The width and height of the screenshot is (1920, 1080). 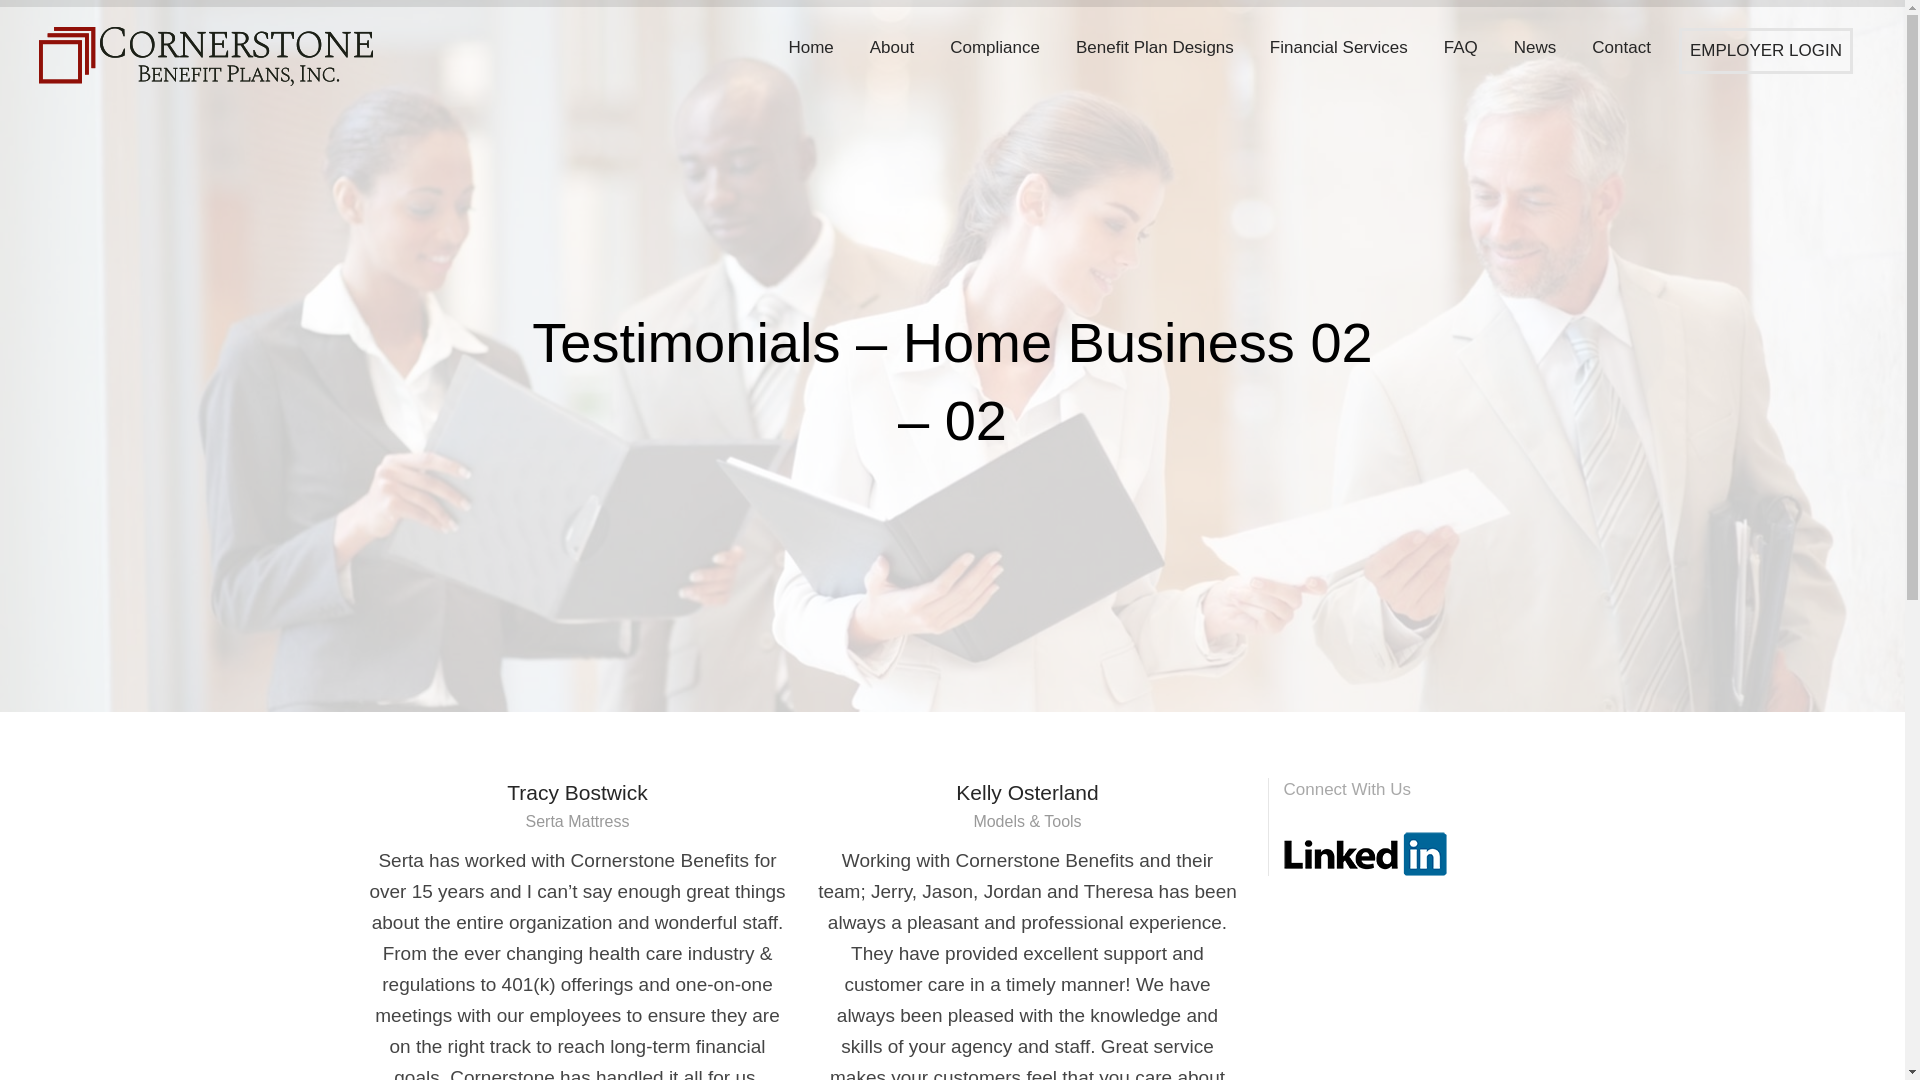 I want to click on Home, so click(x=810, y=48).